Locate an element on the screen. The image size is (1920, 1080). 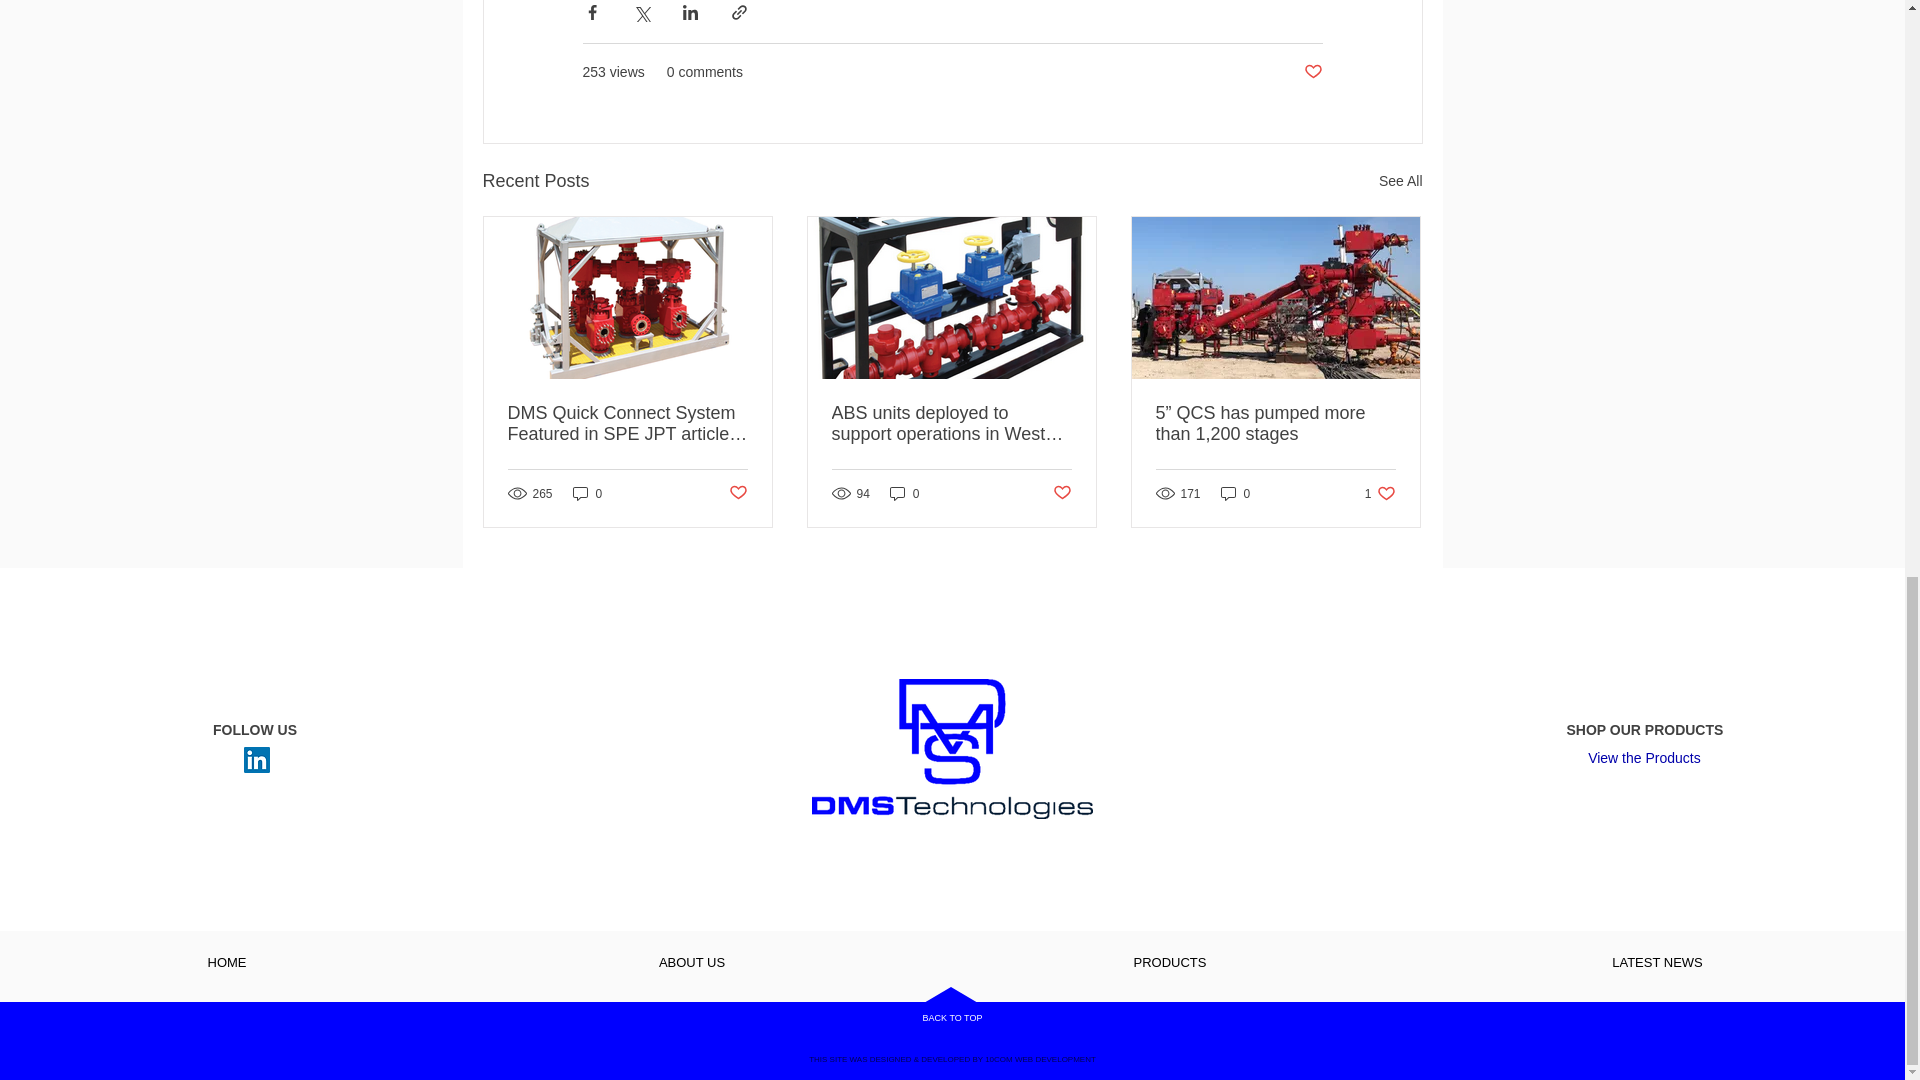
See All is located at coordinates (1400, 181).